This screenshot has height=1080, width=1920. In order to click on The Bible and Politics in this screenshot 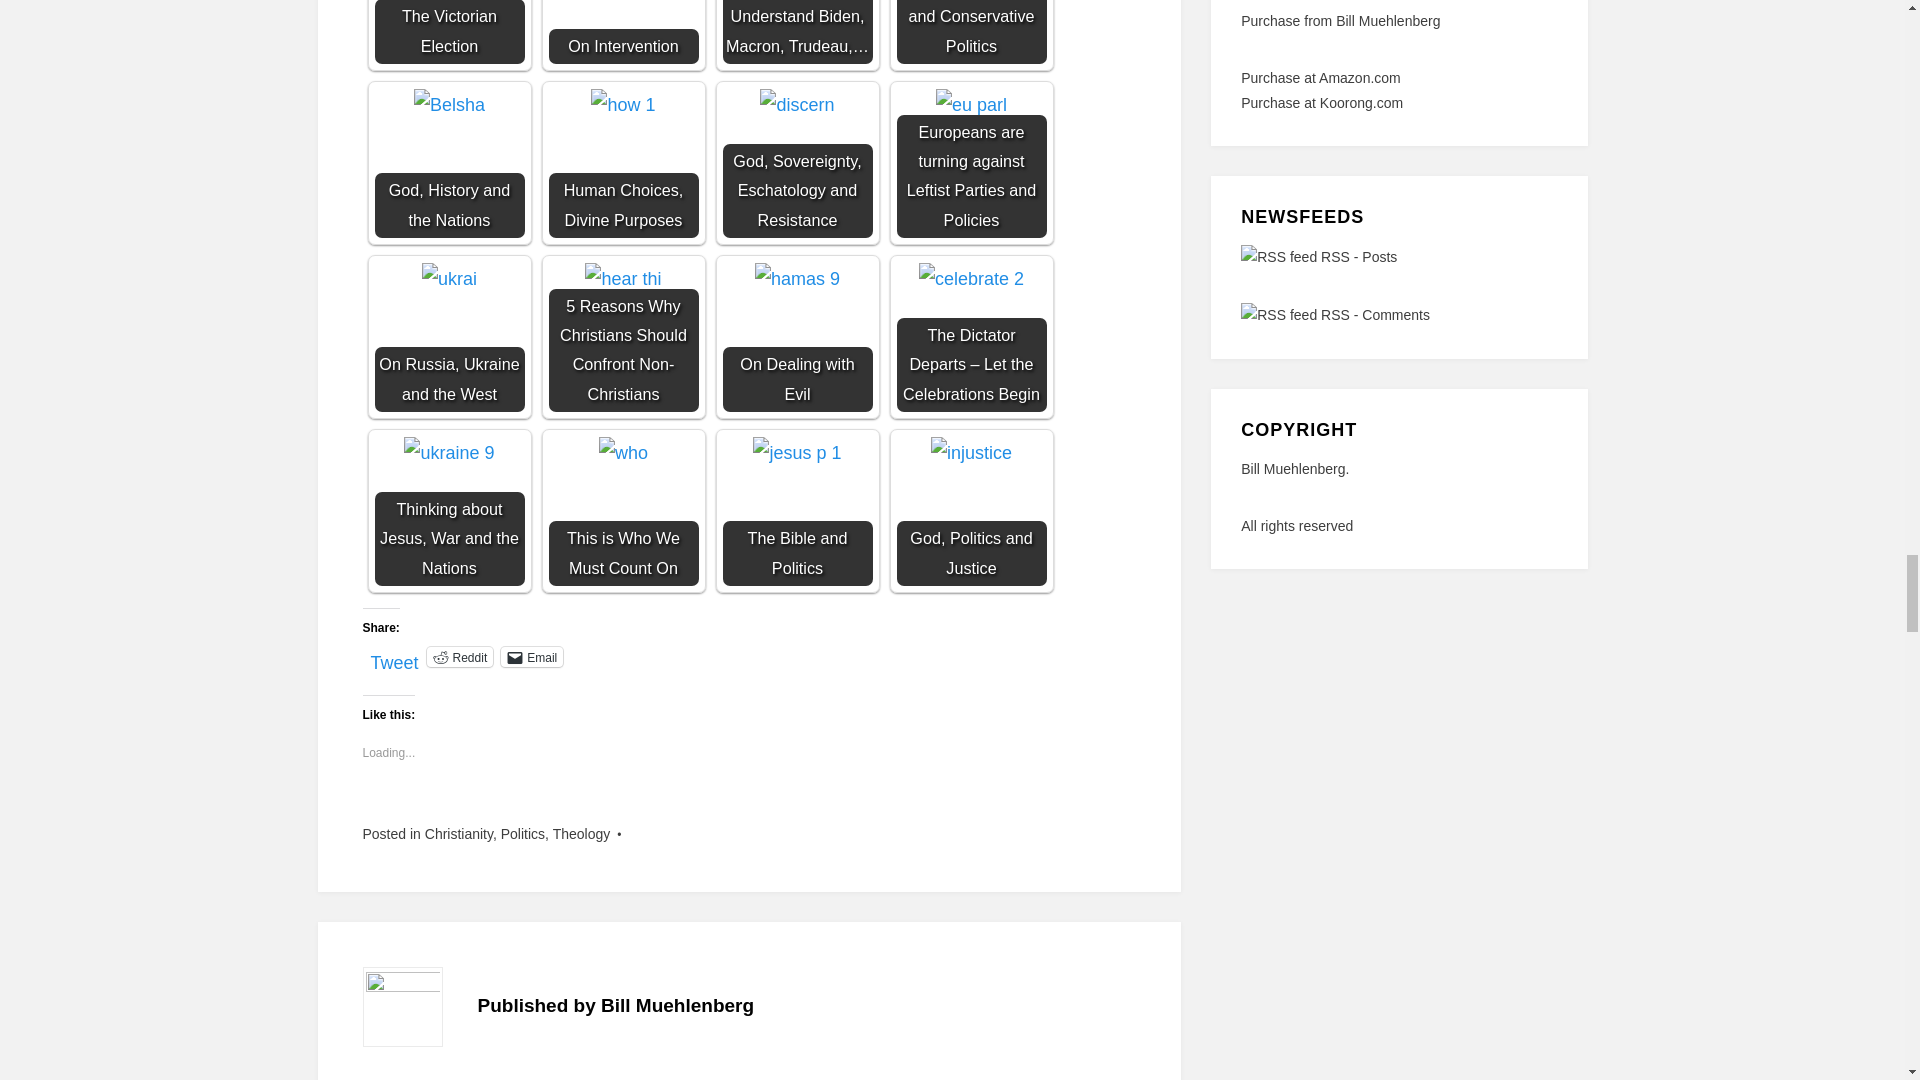, I will do `click(796, 511)`.